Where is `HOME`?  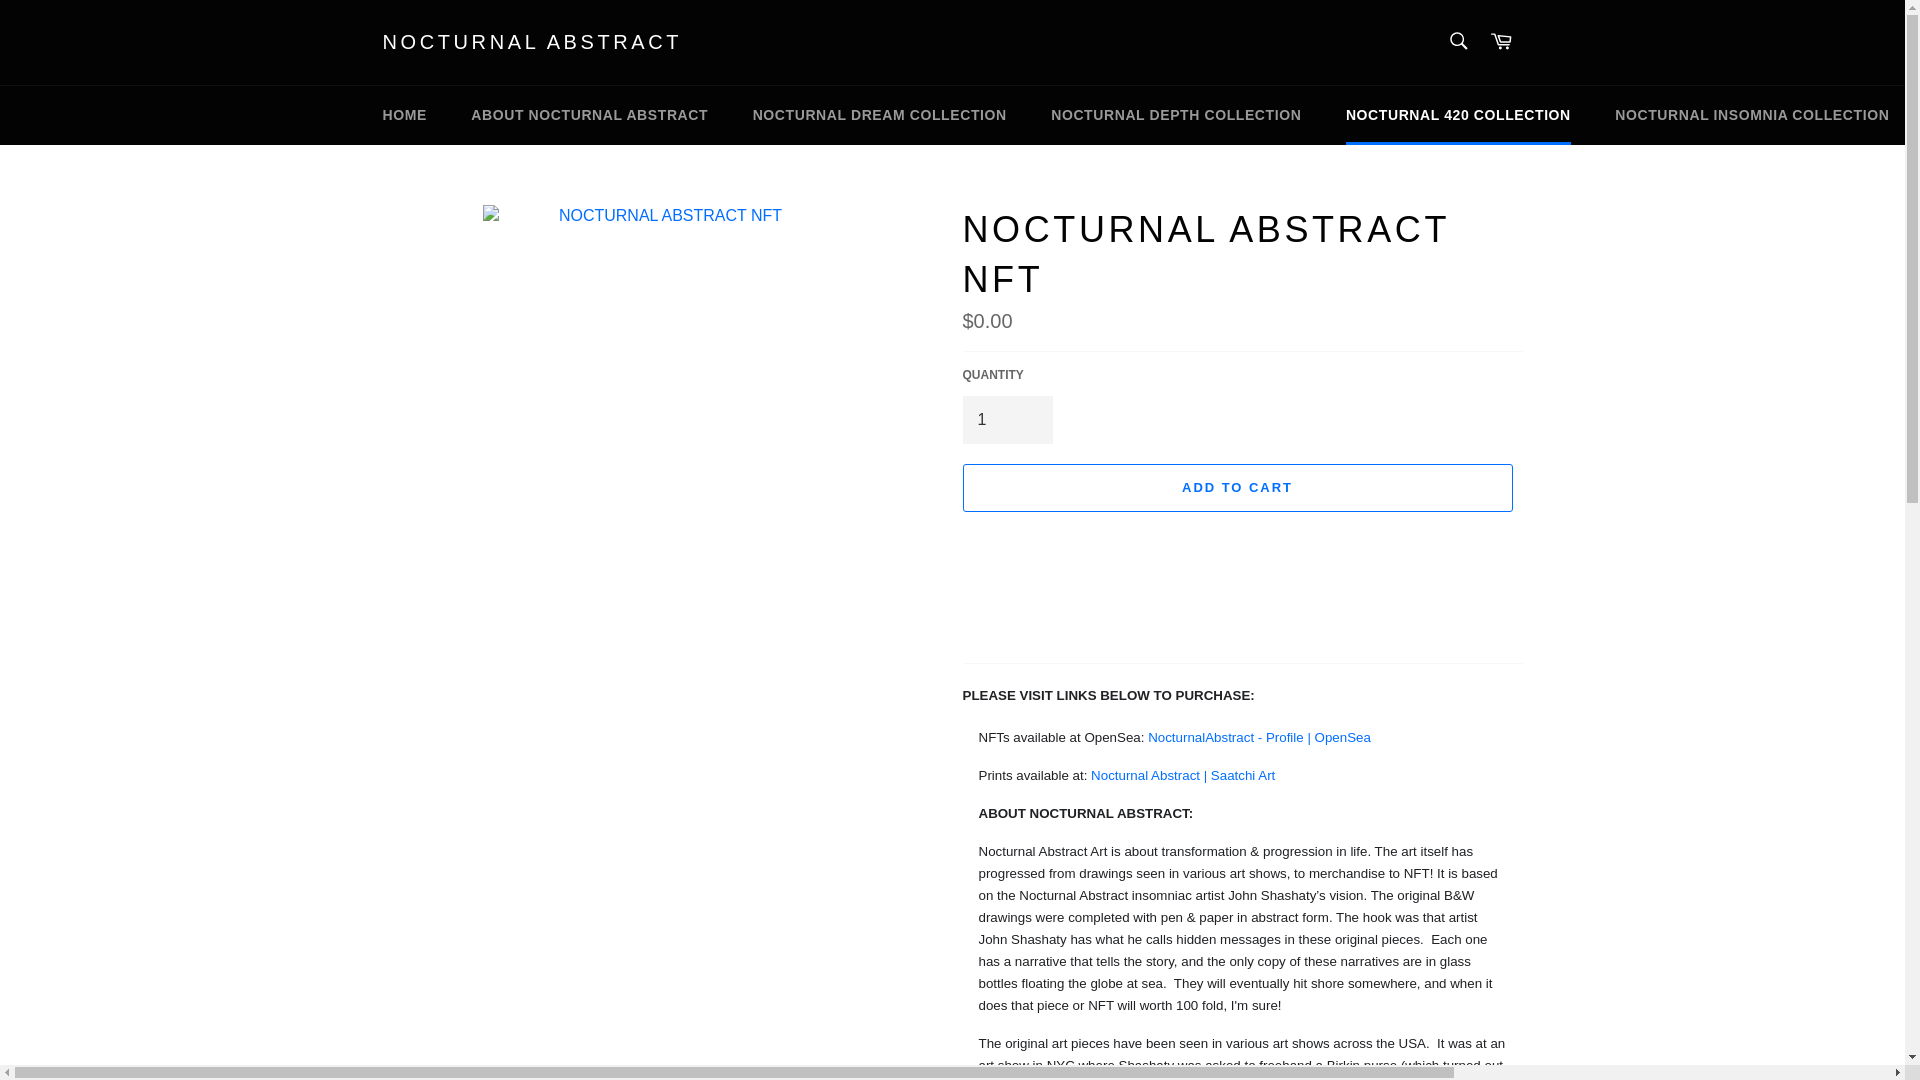 HOME is located at coordinates (404, 115).